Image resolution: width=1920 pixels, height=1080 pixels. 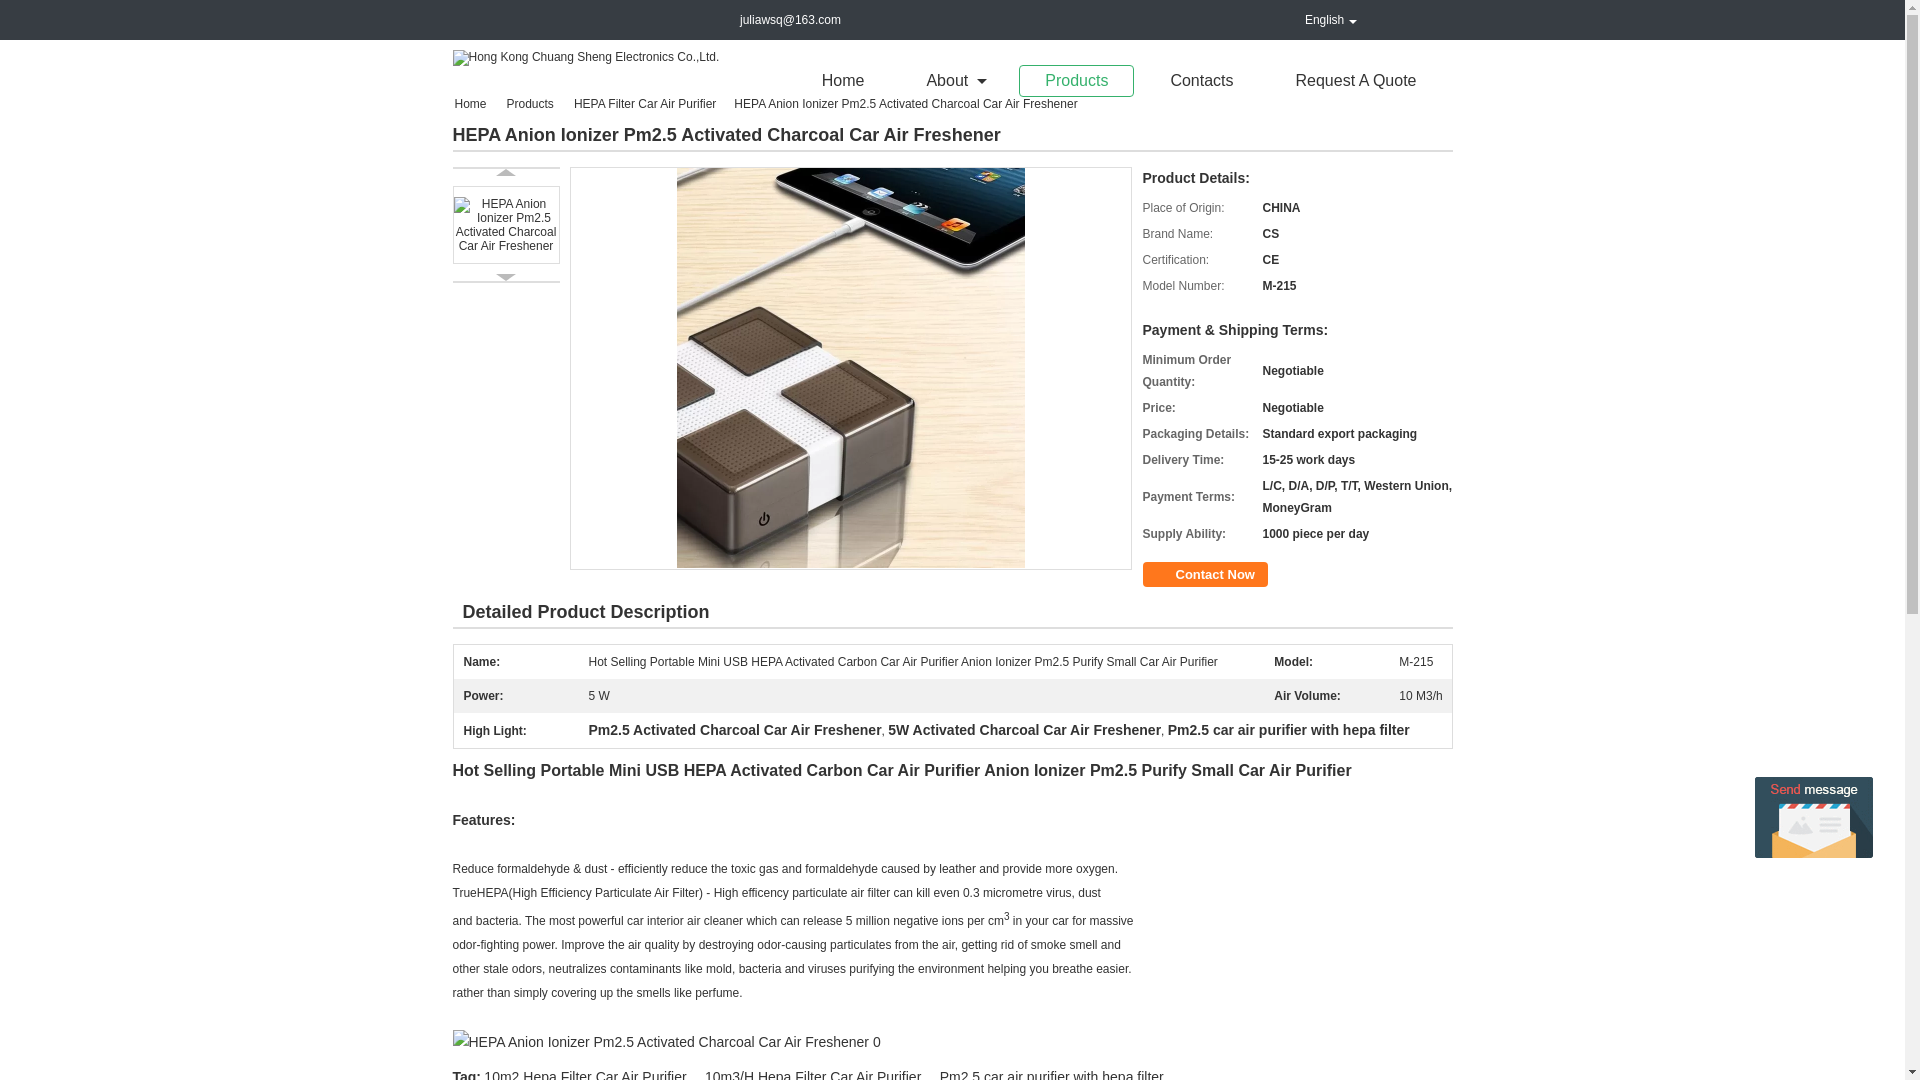 I want to click on Contact Now, so click(x=1204, y=574).